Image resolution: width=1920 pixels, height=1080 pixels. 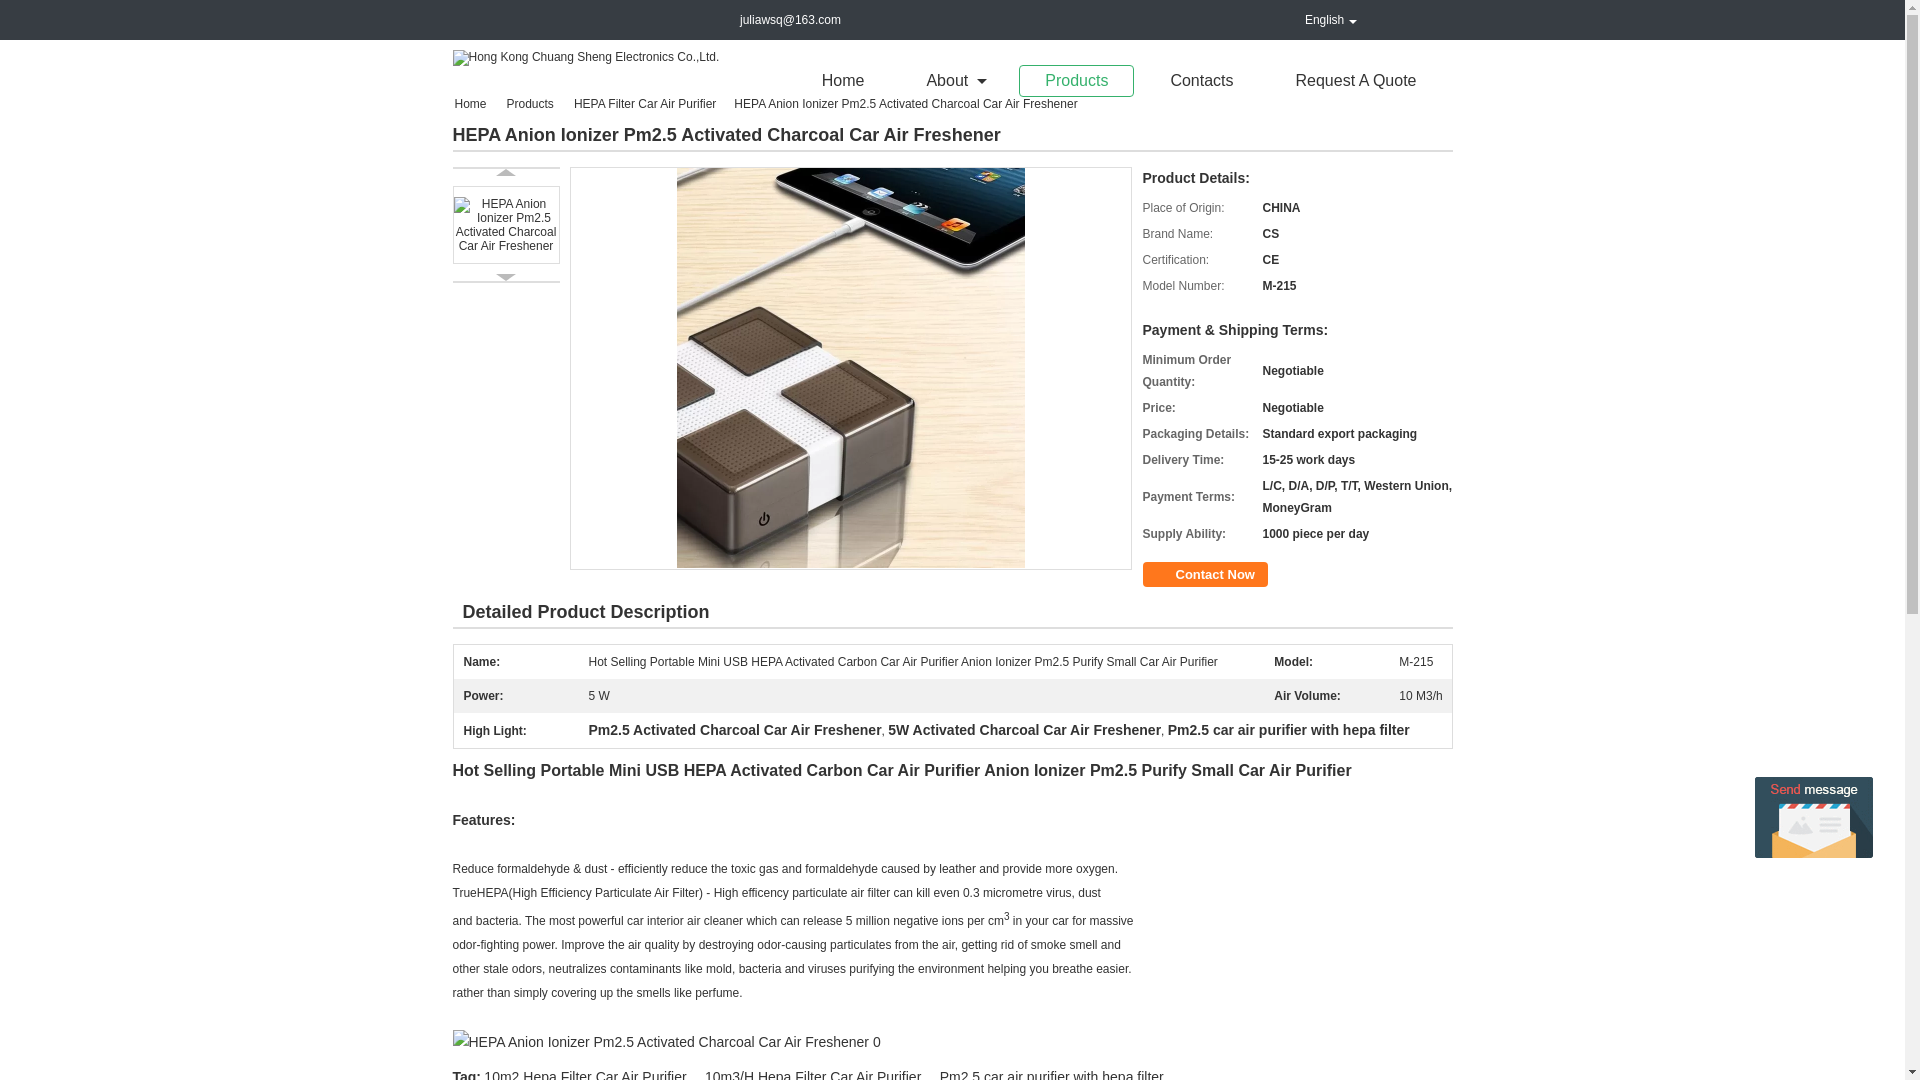 I want to click on Contact Now, so click(x=1204, y=574).